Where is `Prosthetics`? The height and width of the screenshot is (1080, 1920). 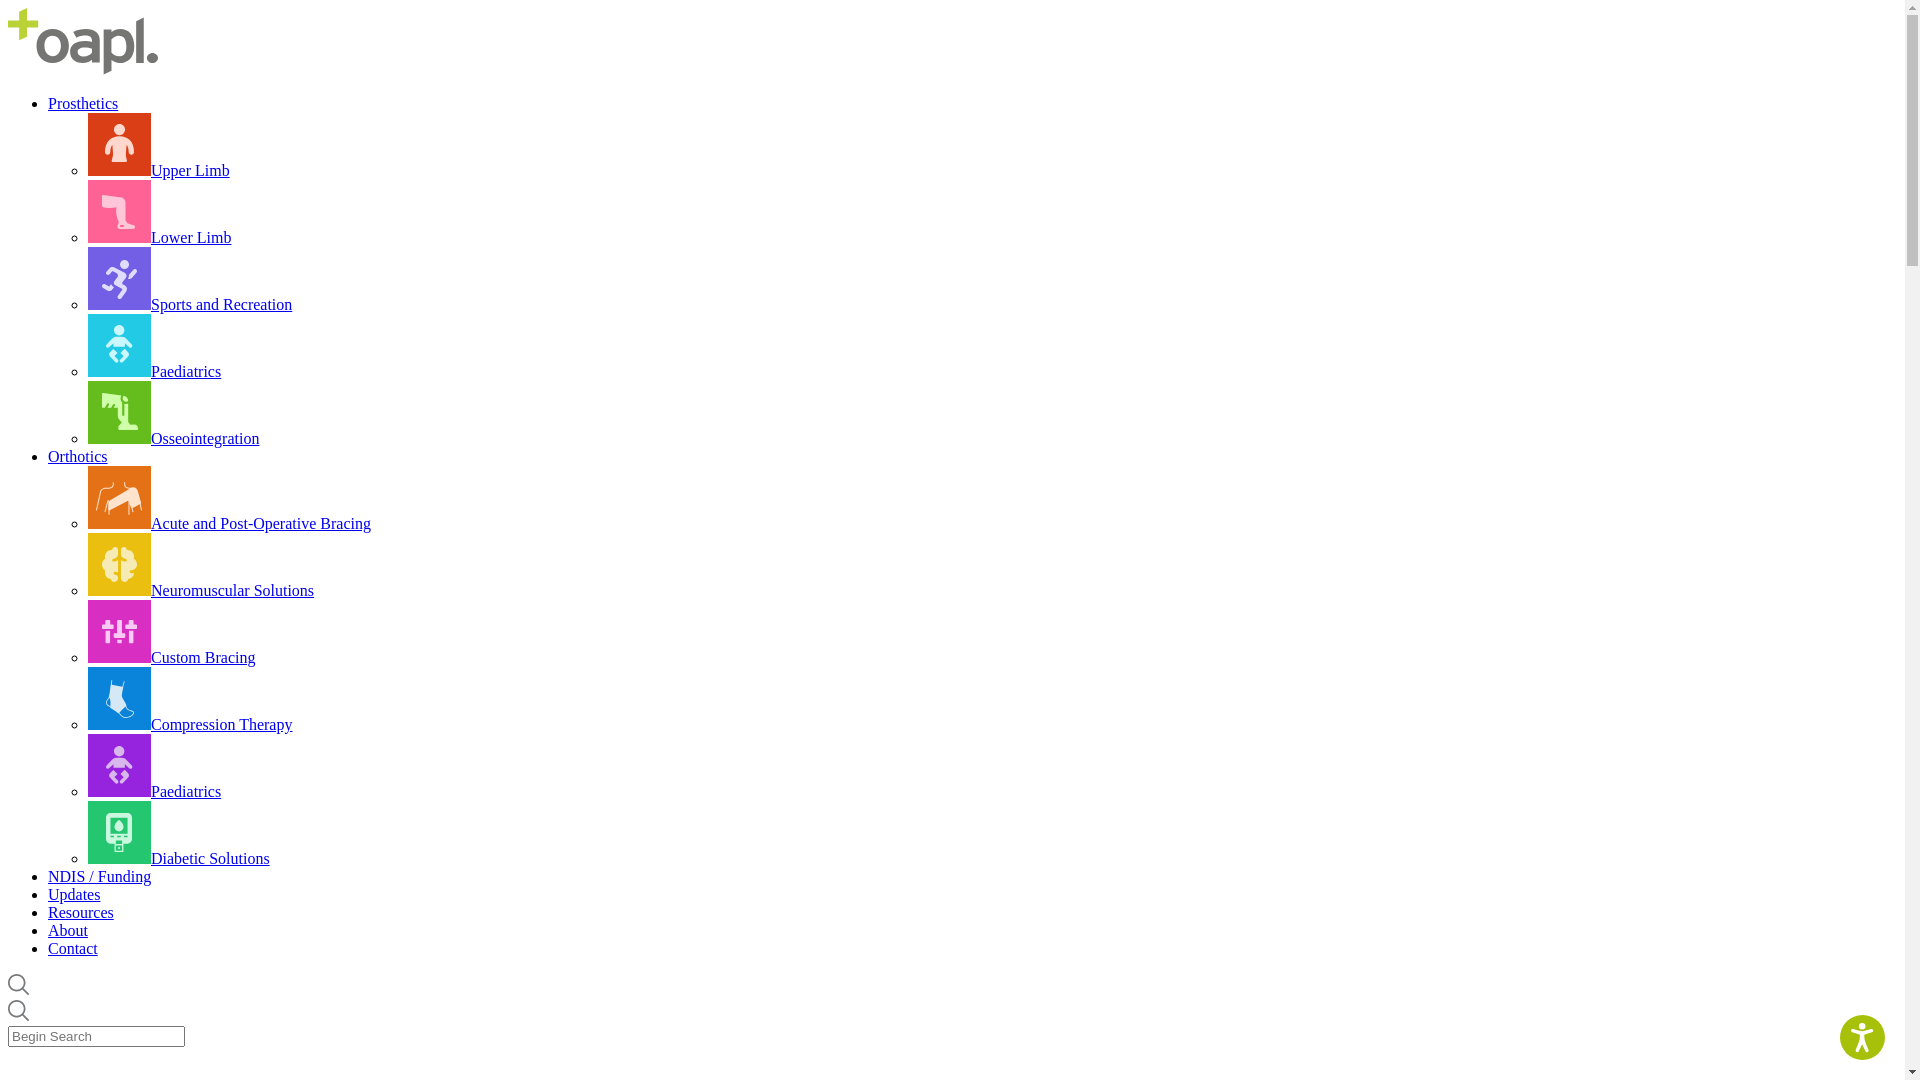 Prosthetics is located at coordinates (83, 104).